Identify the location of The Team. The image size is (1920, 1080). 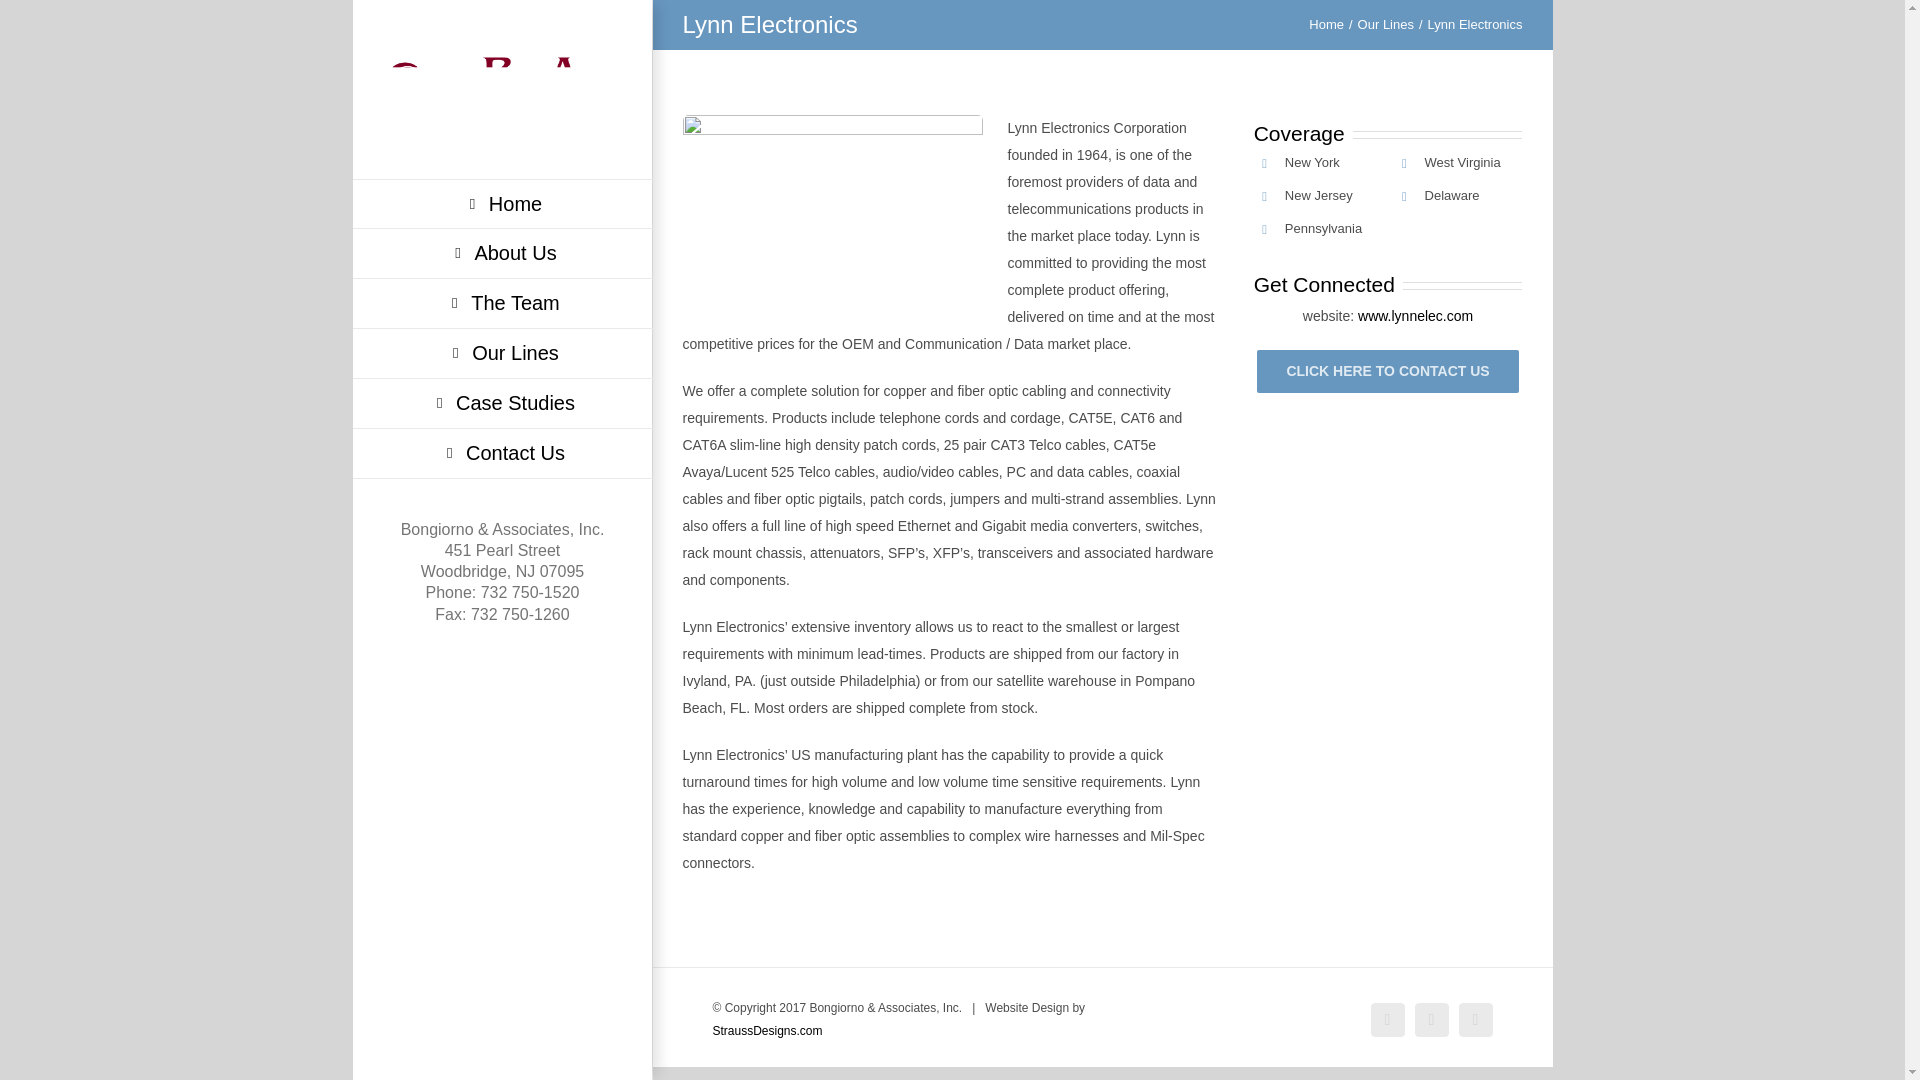
(502, 304).